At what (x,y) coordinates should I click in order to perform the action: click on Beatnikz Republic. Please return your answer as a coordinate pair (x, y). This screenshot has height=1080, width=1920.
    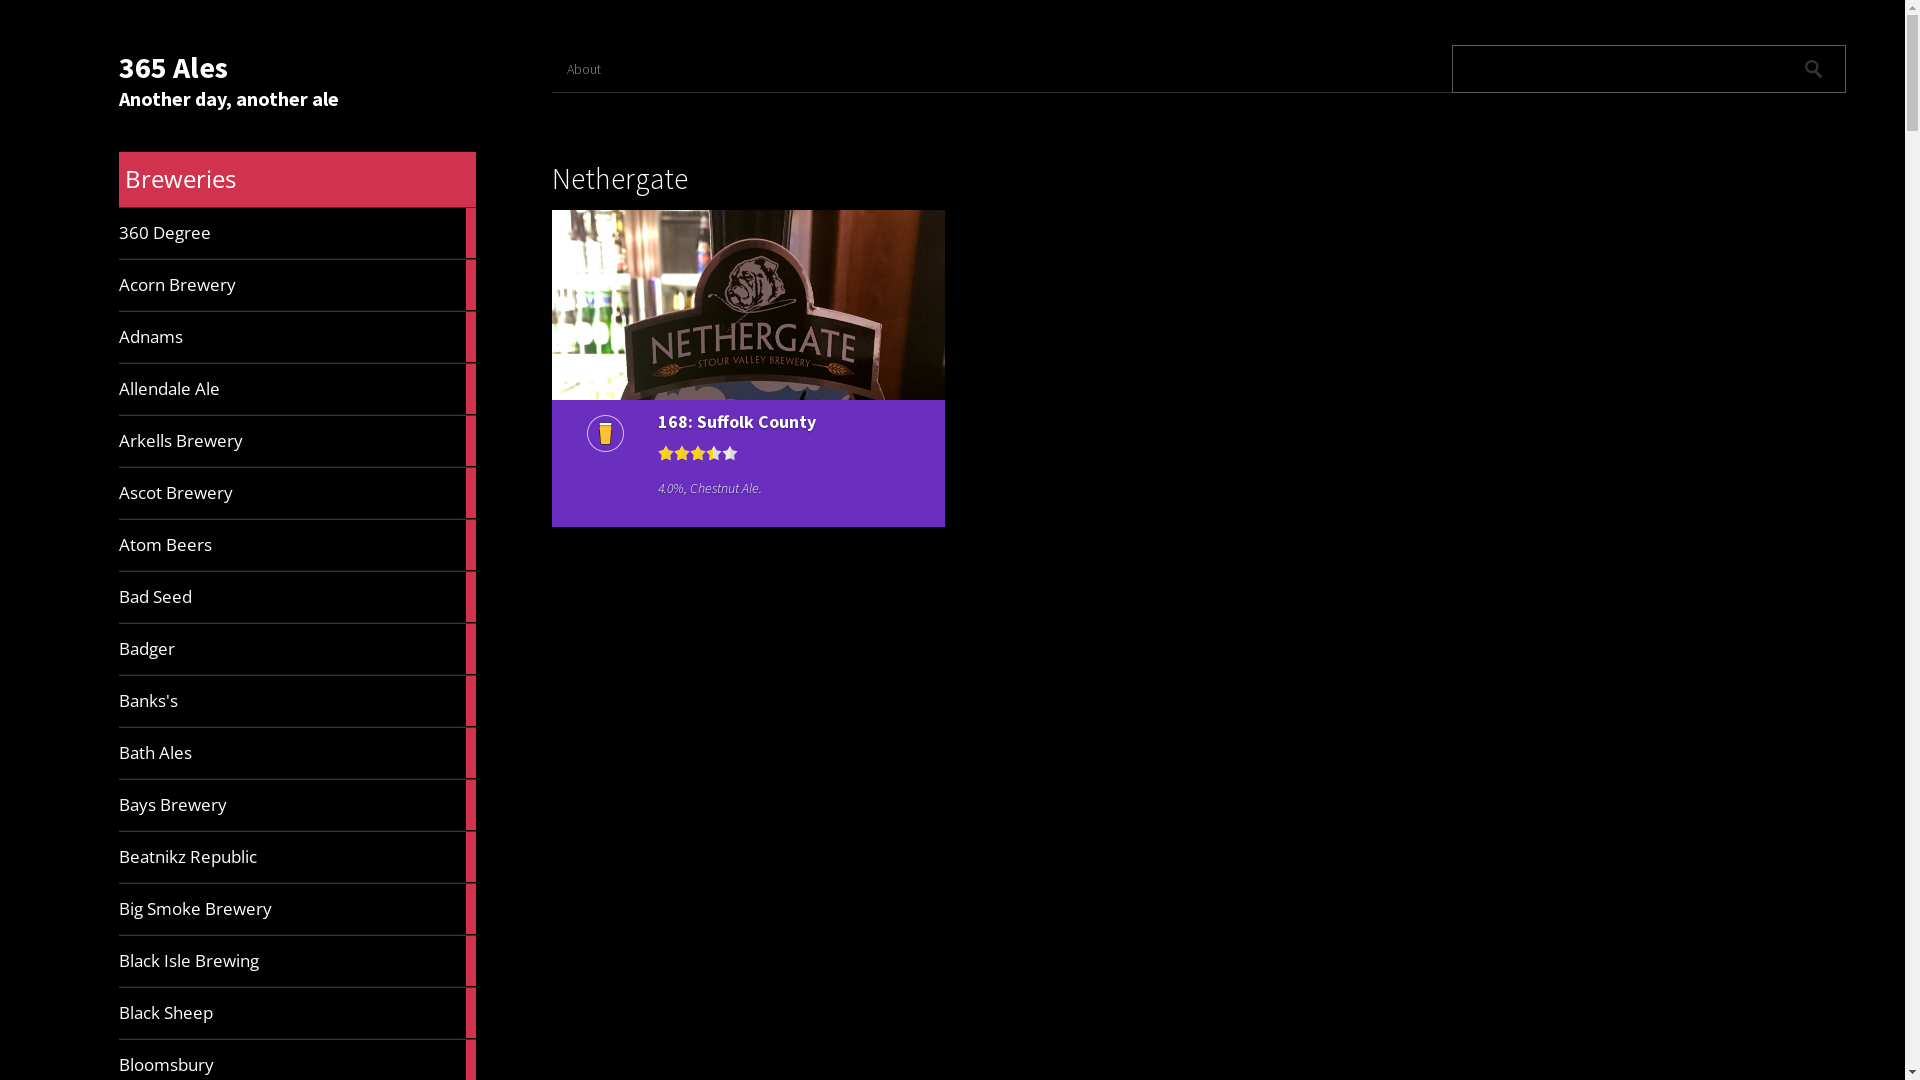
    Looking at the image, I should click on (298, 856).